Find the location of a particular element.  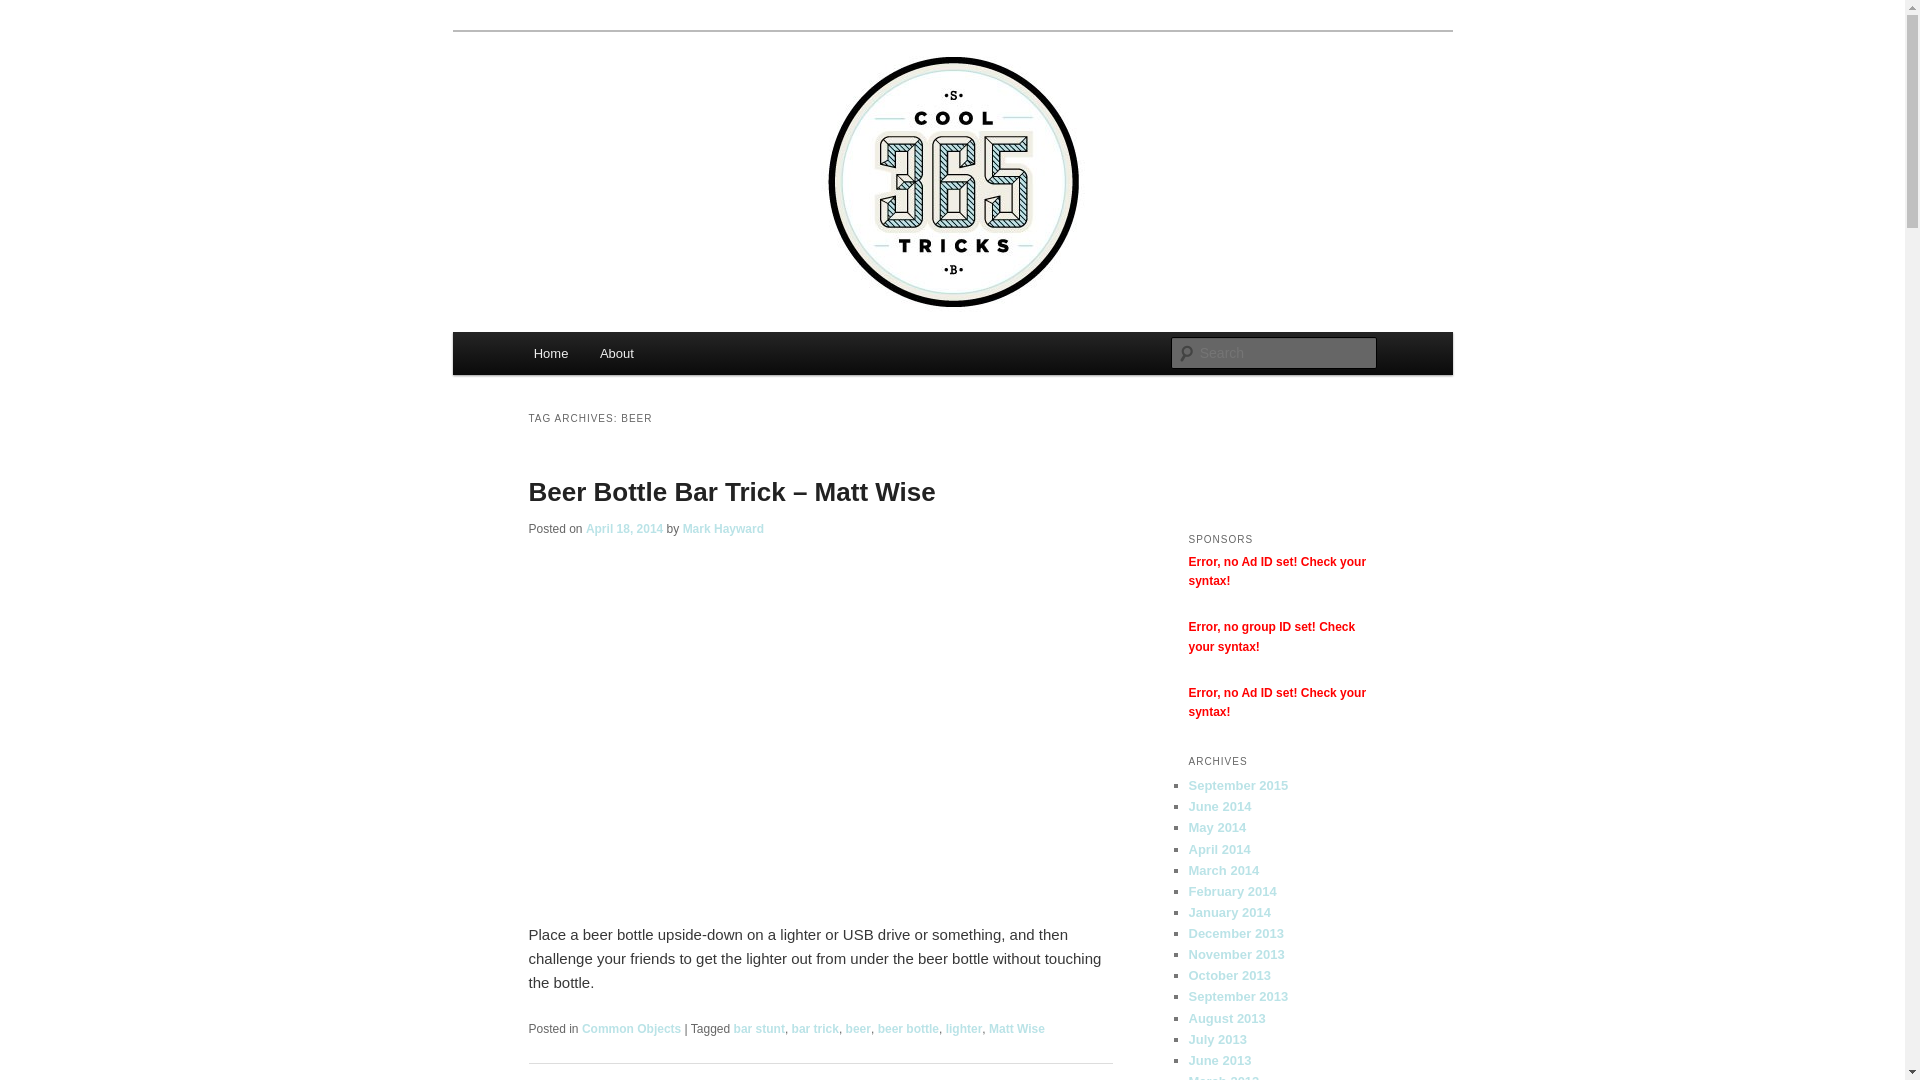

June 2014 is located at coordinates (1220, 806).